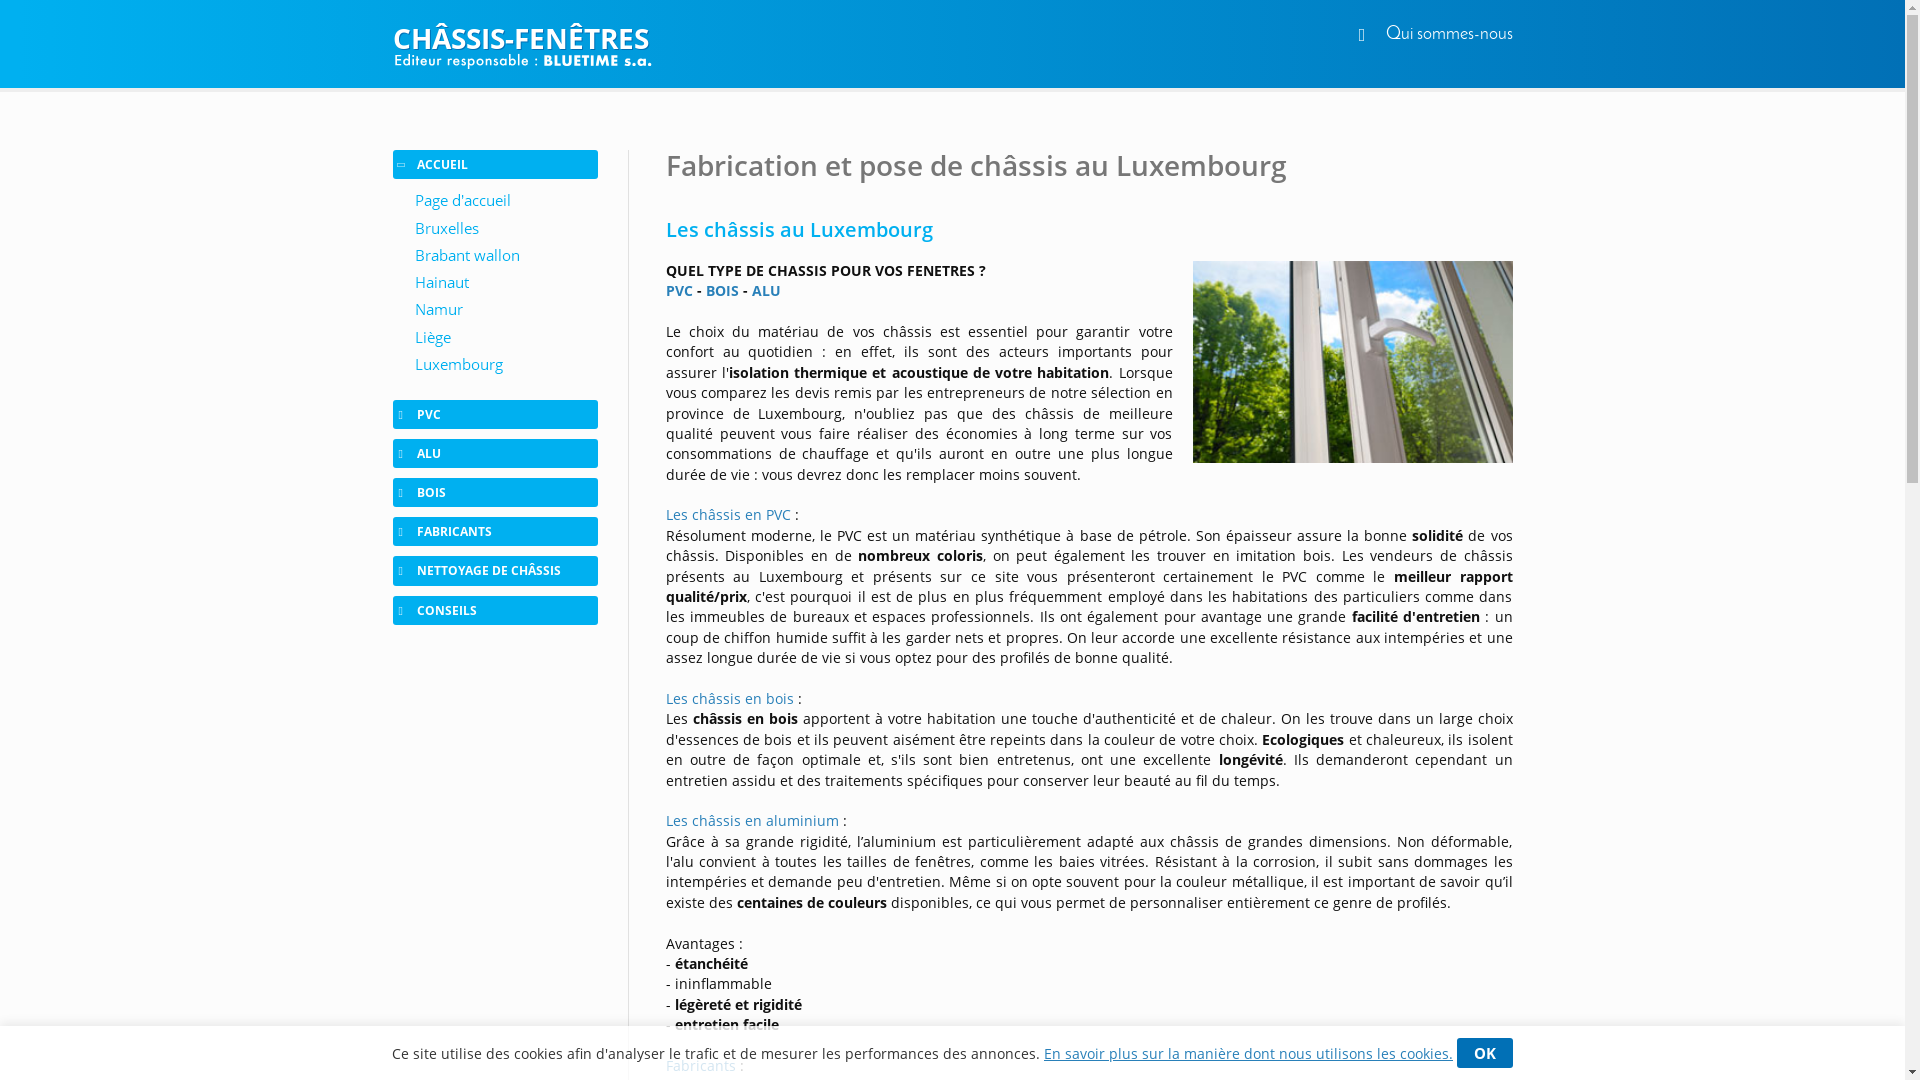 The height and width of the screenshot is (1080, 1920). Describe the element at coordinates (766, 290) in the screenshot. I see `ALU` at that location.